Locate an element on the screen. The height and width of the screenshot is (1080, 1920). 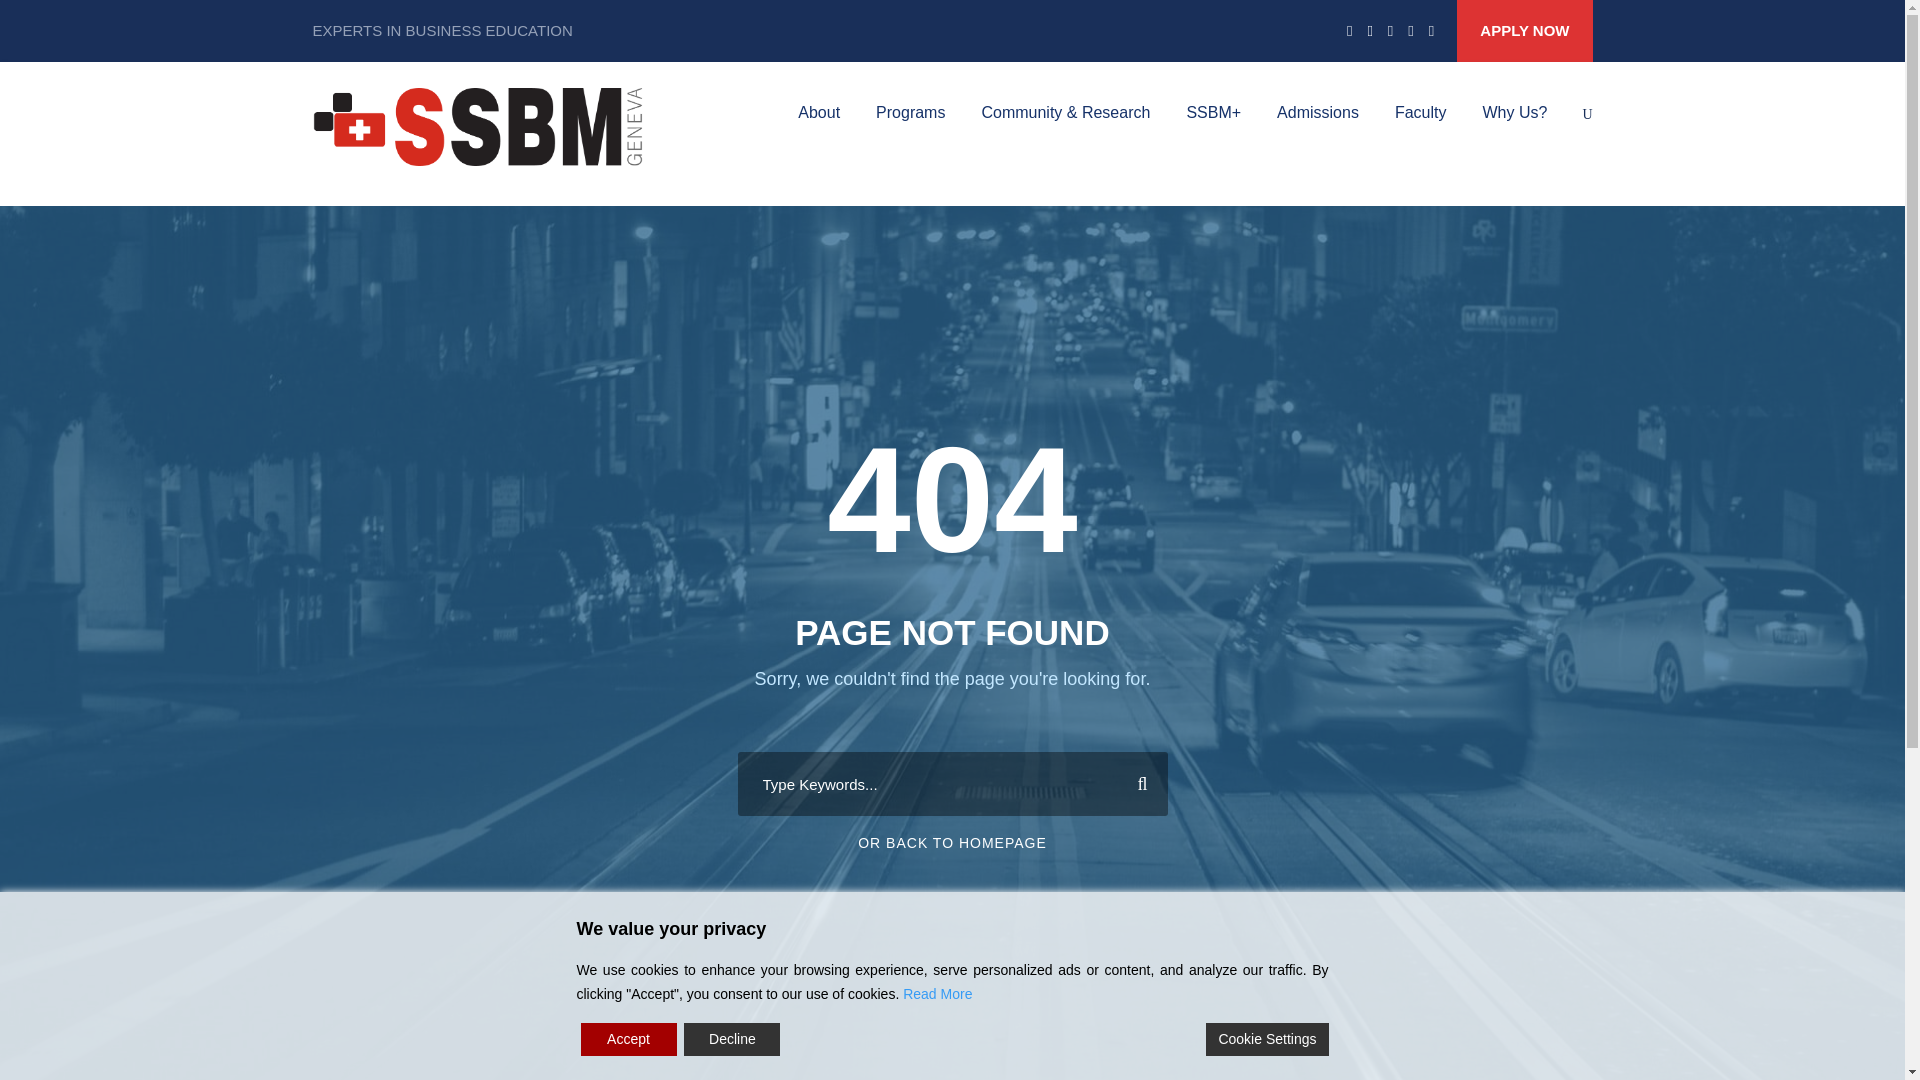
youtube is located at coordinates (1410, 30).